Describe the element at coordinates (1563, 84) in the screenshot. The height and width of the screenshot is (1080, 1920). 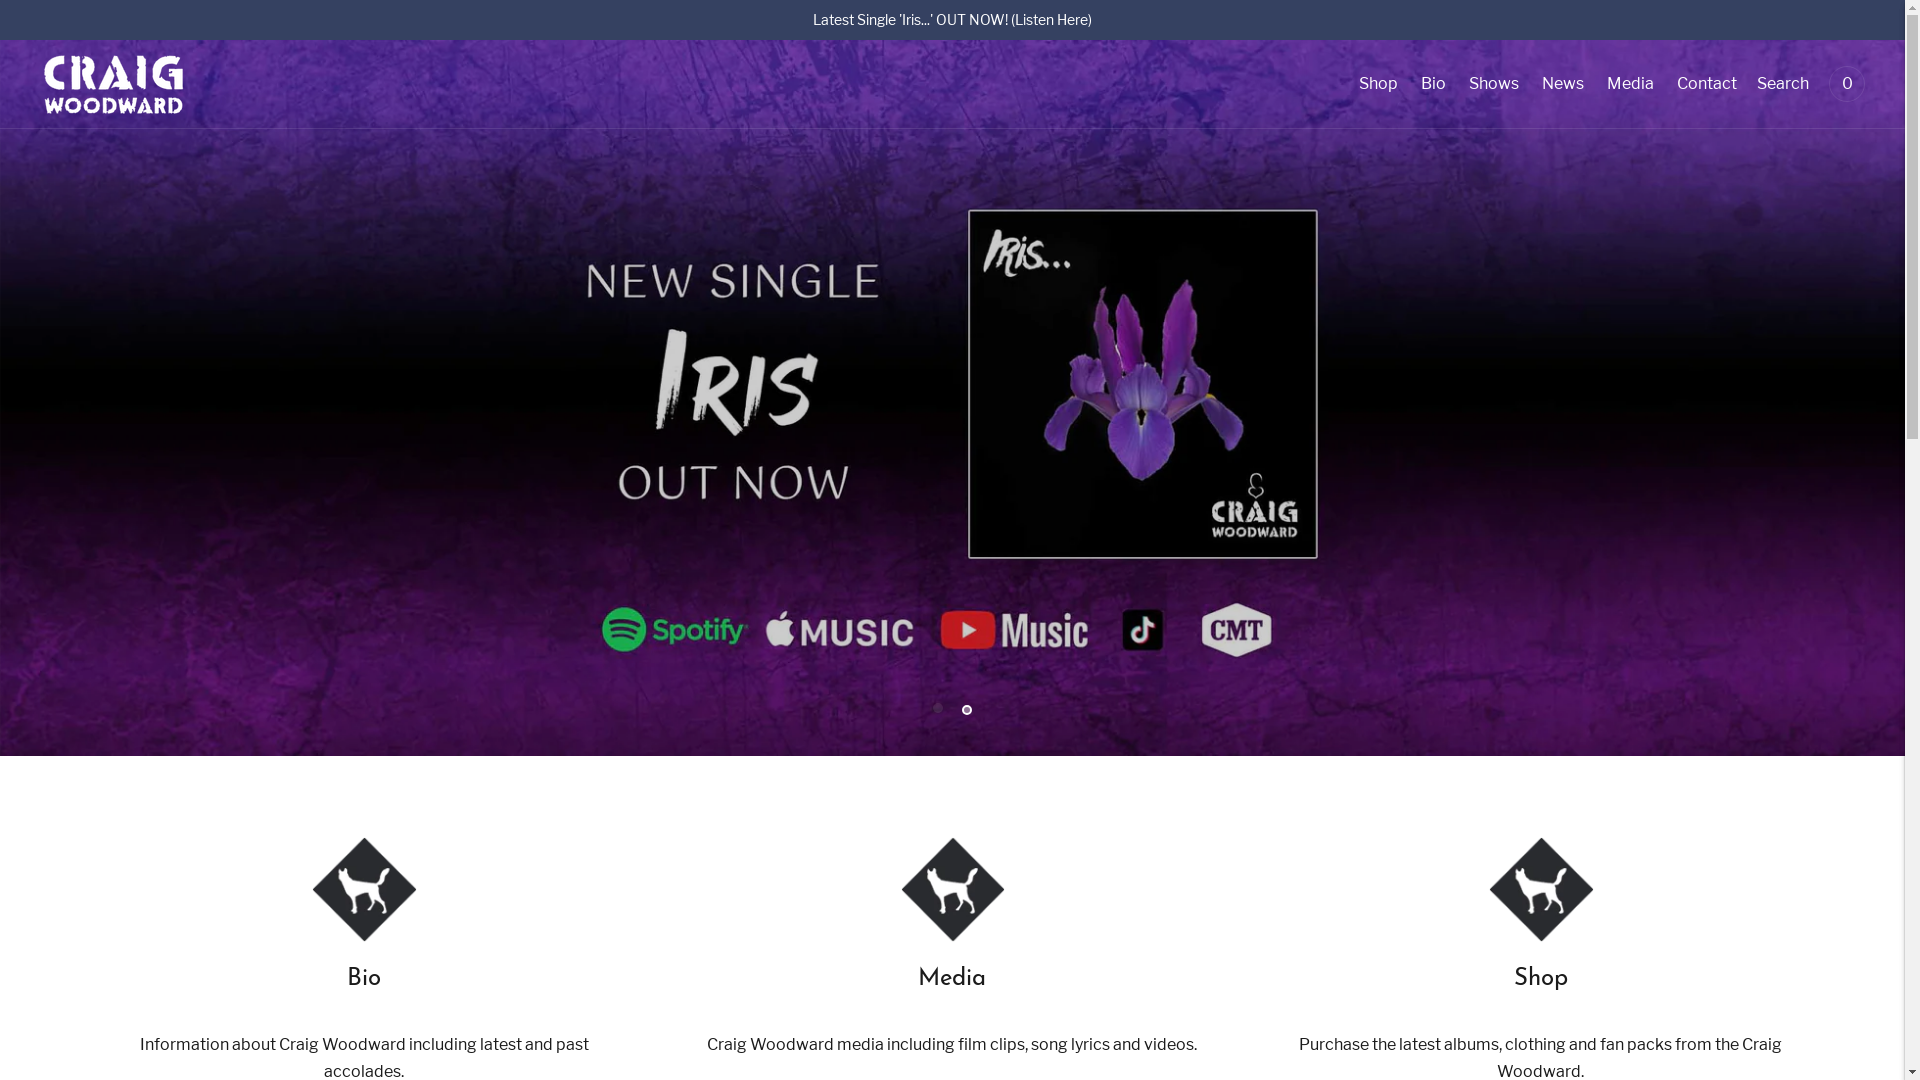
I see `News` at that location.